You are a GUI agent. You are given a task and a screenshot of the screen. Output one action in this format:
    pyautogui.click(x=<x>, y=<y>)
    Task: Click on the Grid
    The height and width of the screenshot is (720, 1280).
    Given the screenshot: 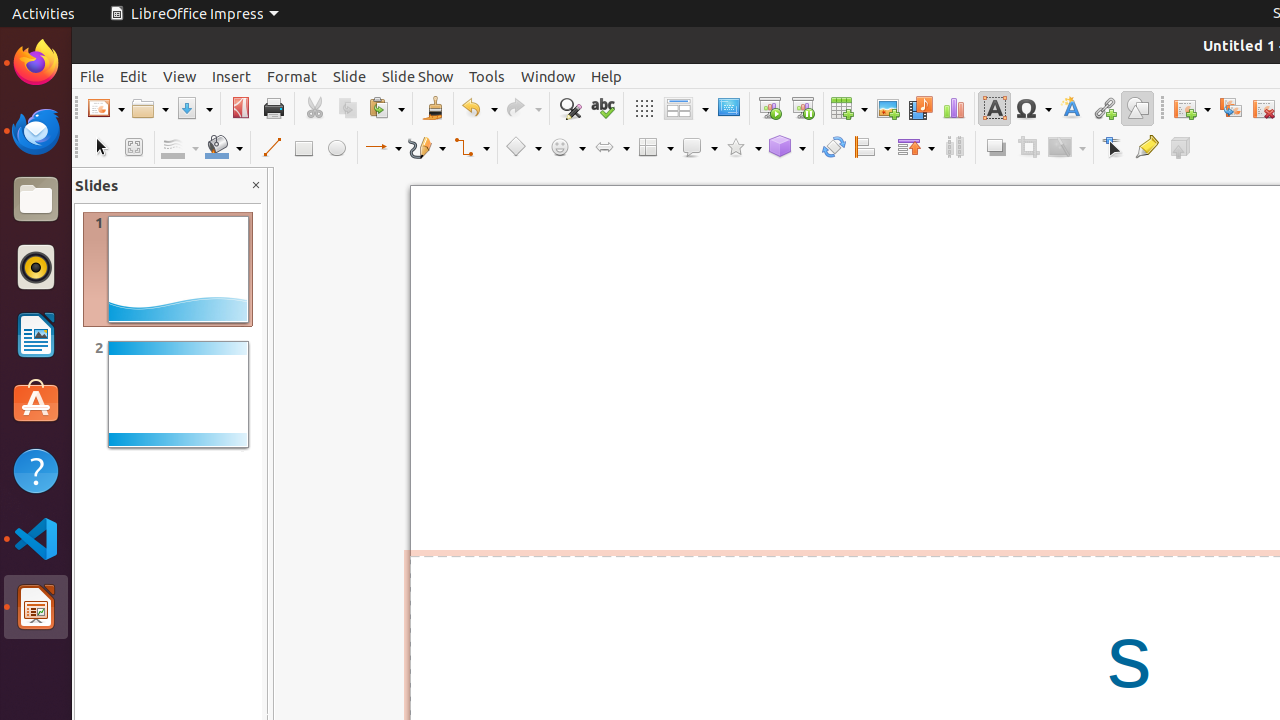 What is the action you would take?
    pyautogui.click(x=644, y=108)
    